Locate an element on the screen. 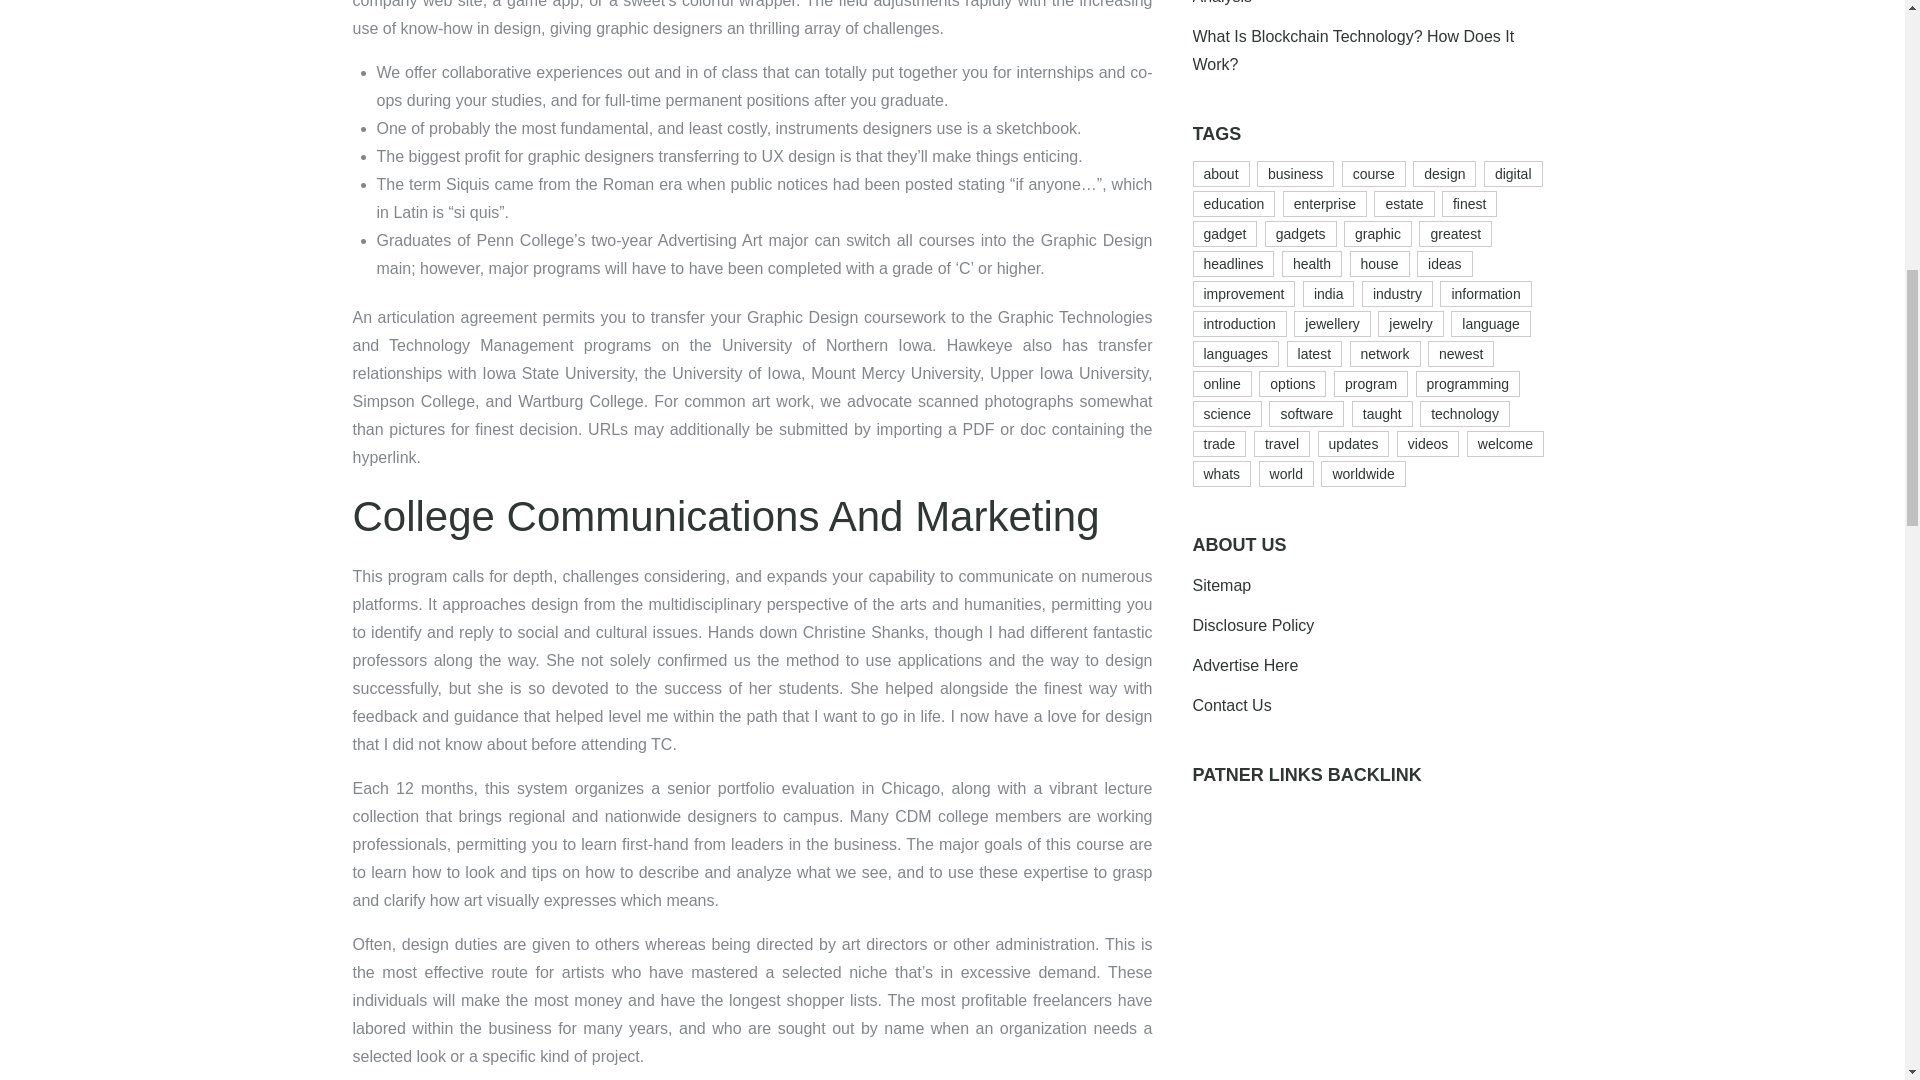 The image size is (1920, 1080). about is located at coordinates (1220, 173).